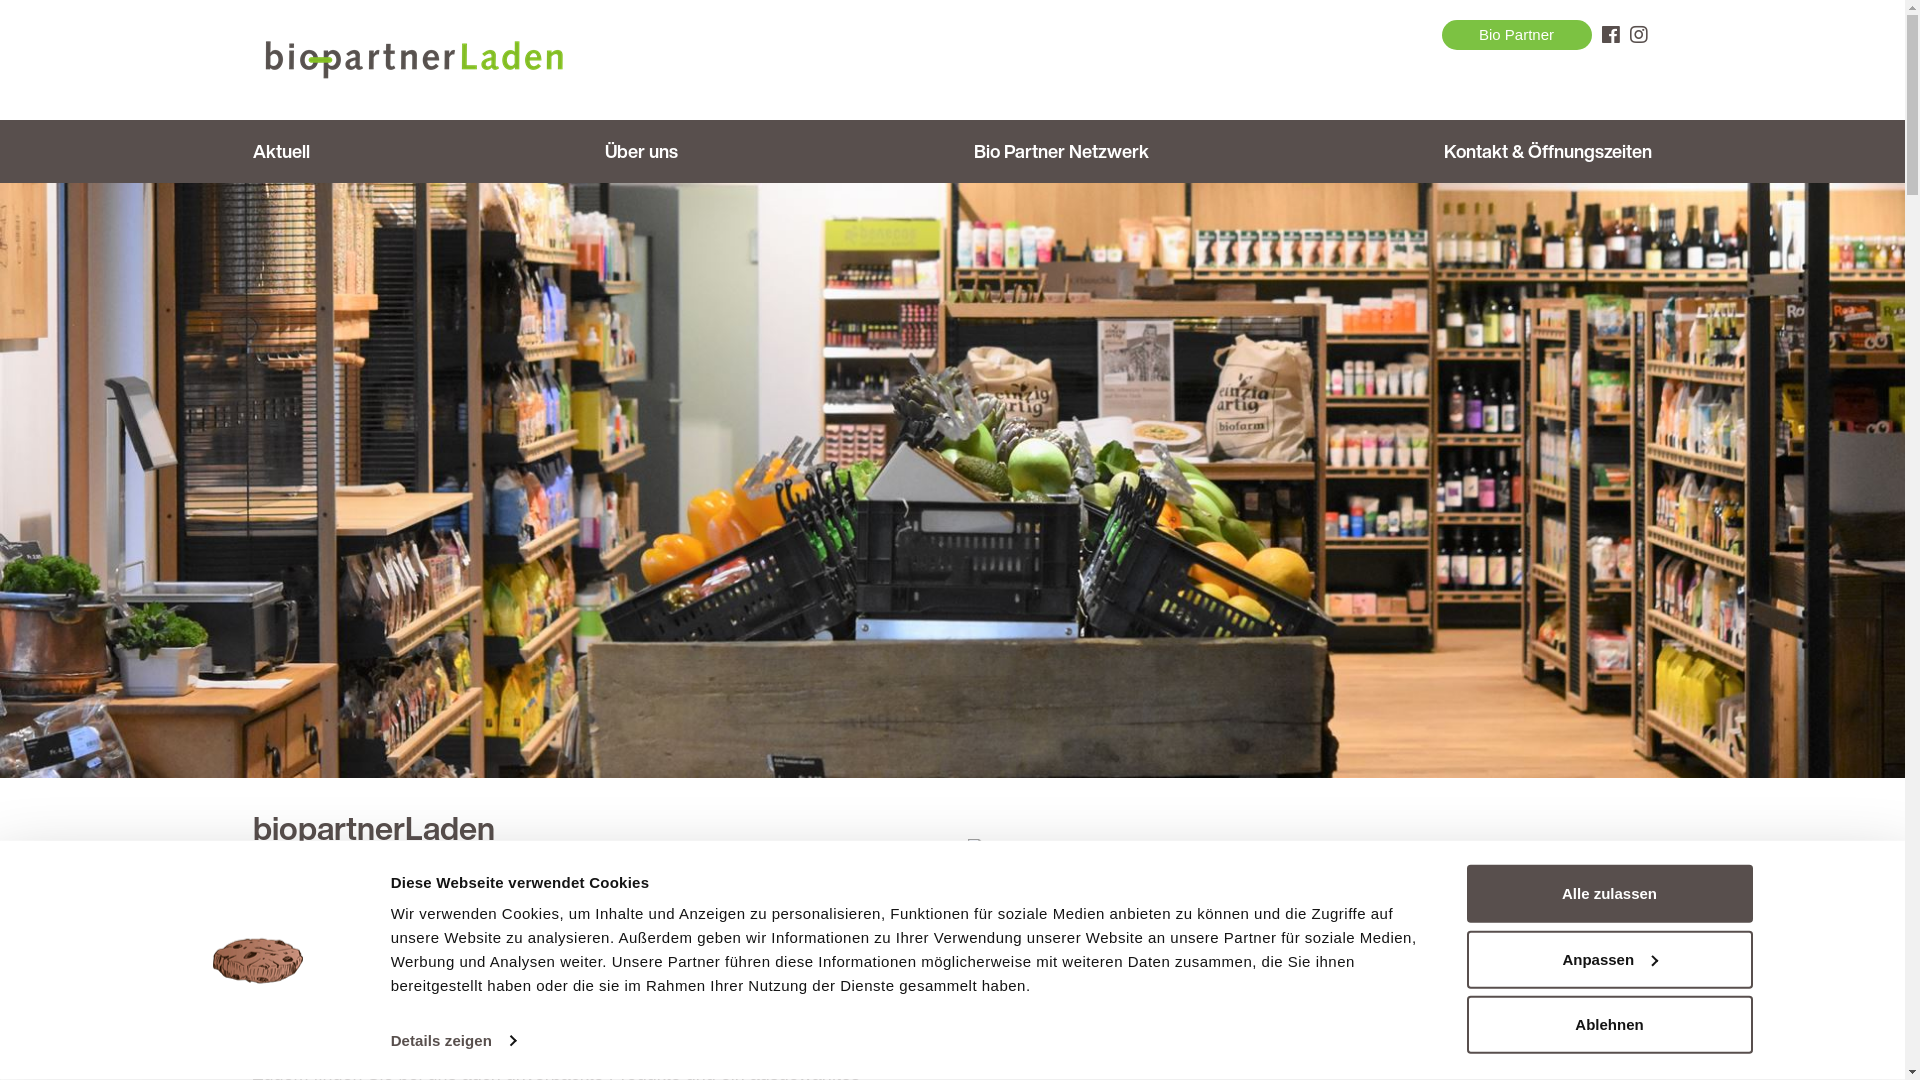 This screenshot has width=1920, height=1080. Describe the element at coordinates (1638, 36) in the screenshot. I see `biopartnerLaden` at that location.